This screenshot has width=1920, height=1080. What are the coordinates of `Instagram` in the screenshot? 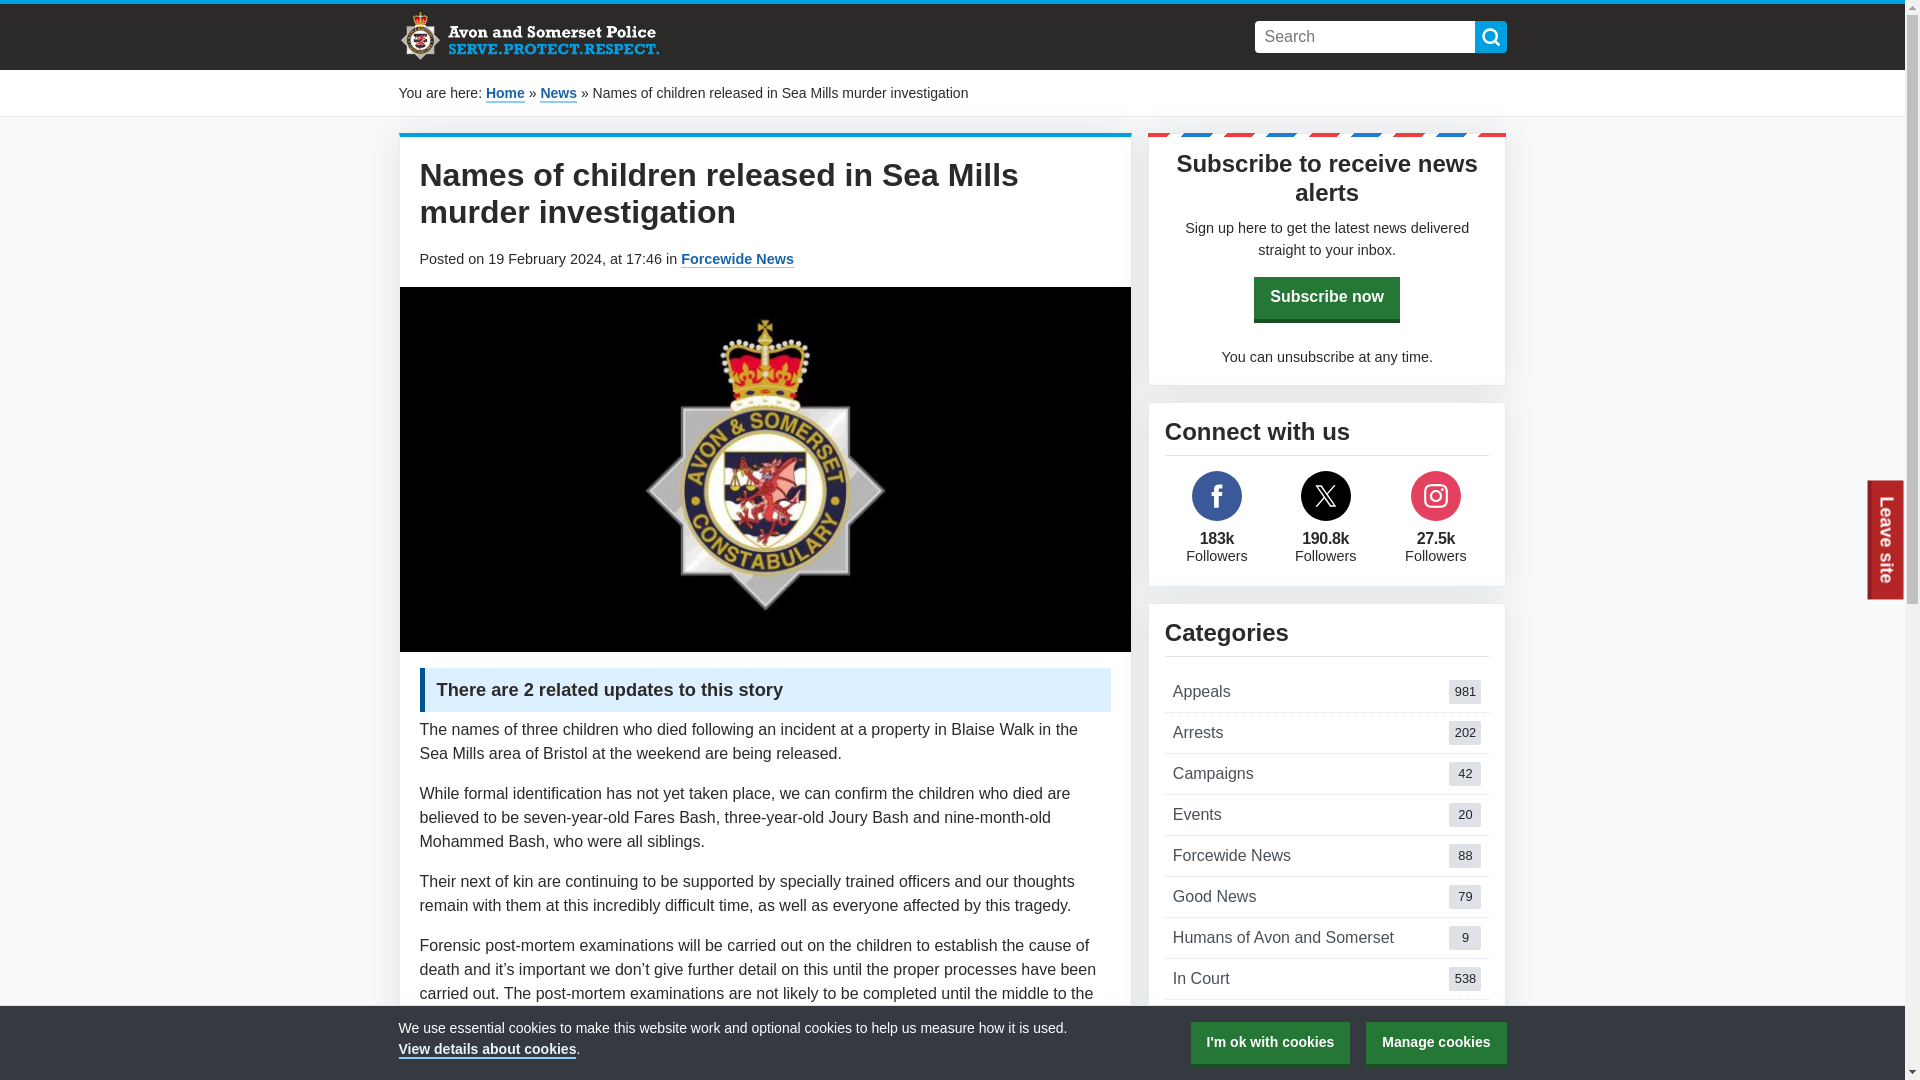 It's located at (1327, 896).